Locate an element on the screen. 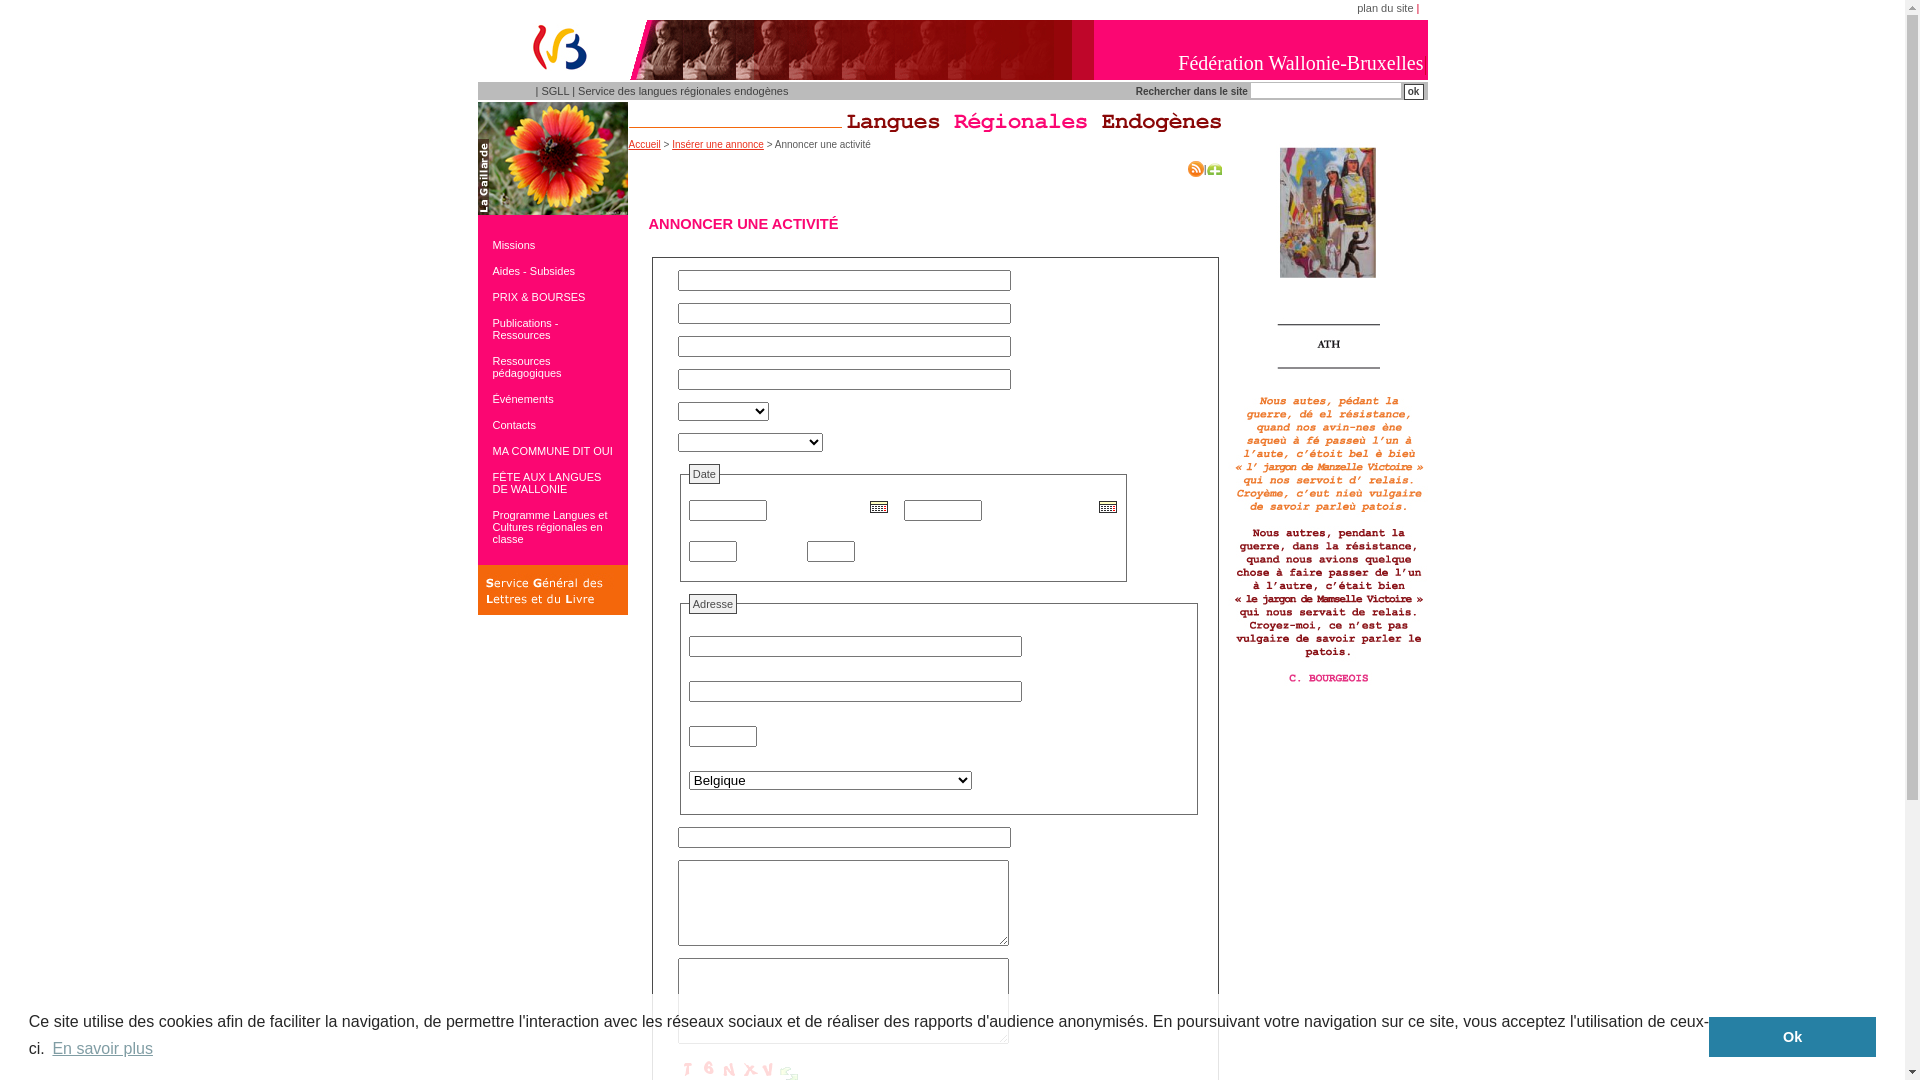 The height and width of the screenshot is (1080, 1920). Image d'illustration is located at coordinates (553, 158).